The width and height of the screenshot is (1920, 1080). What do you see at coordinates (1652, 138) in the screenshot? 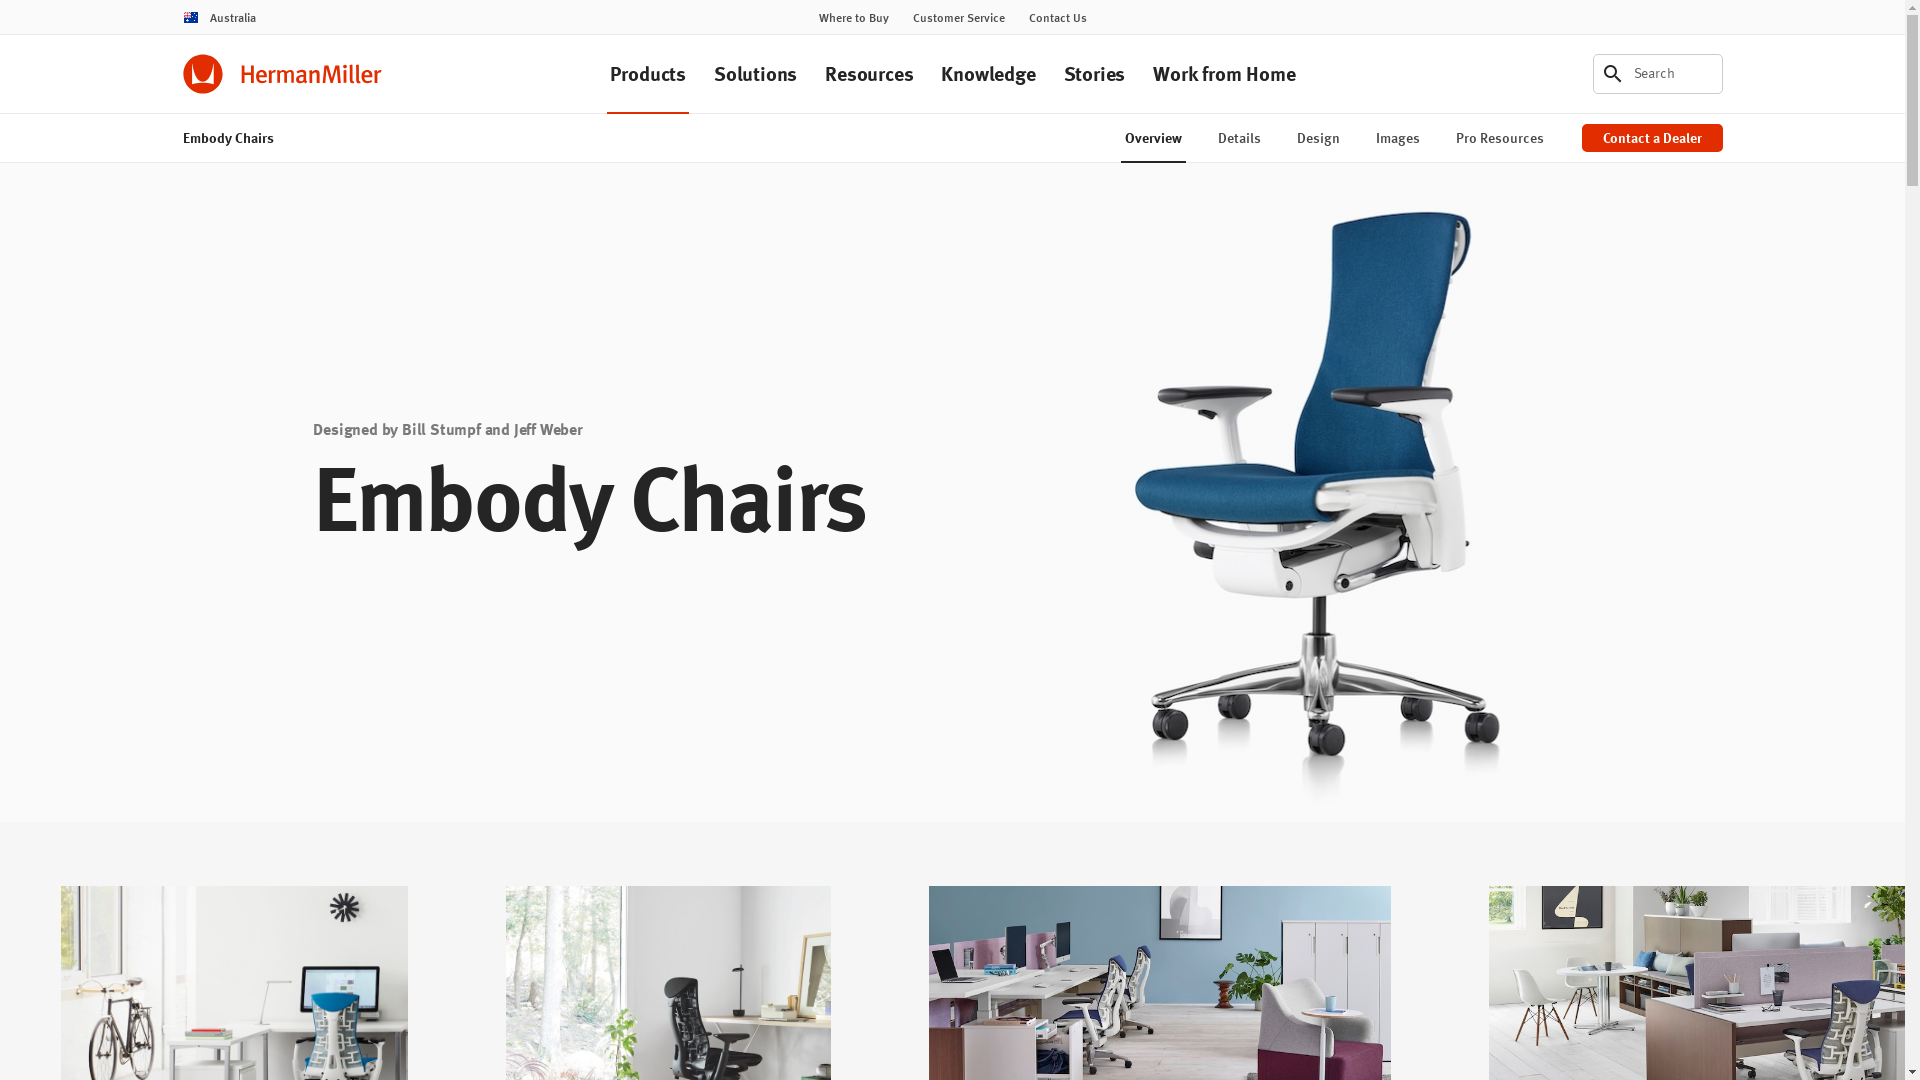
I see `Contact a Dealer` at bounding box center [1652, 138].